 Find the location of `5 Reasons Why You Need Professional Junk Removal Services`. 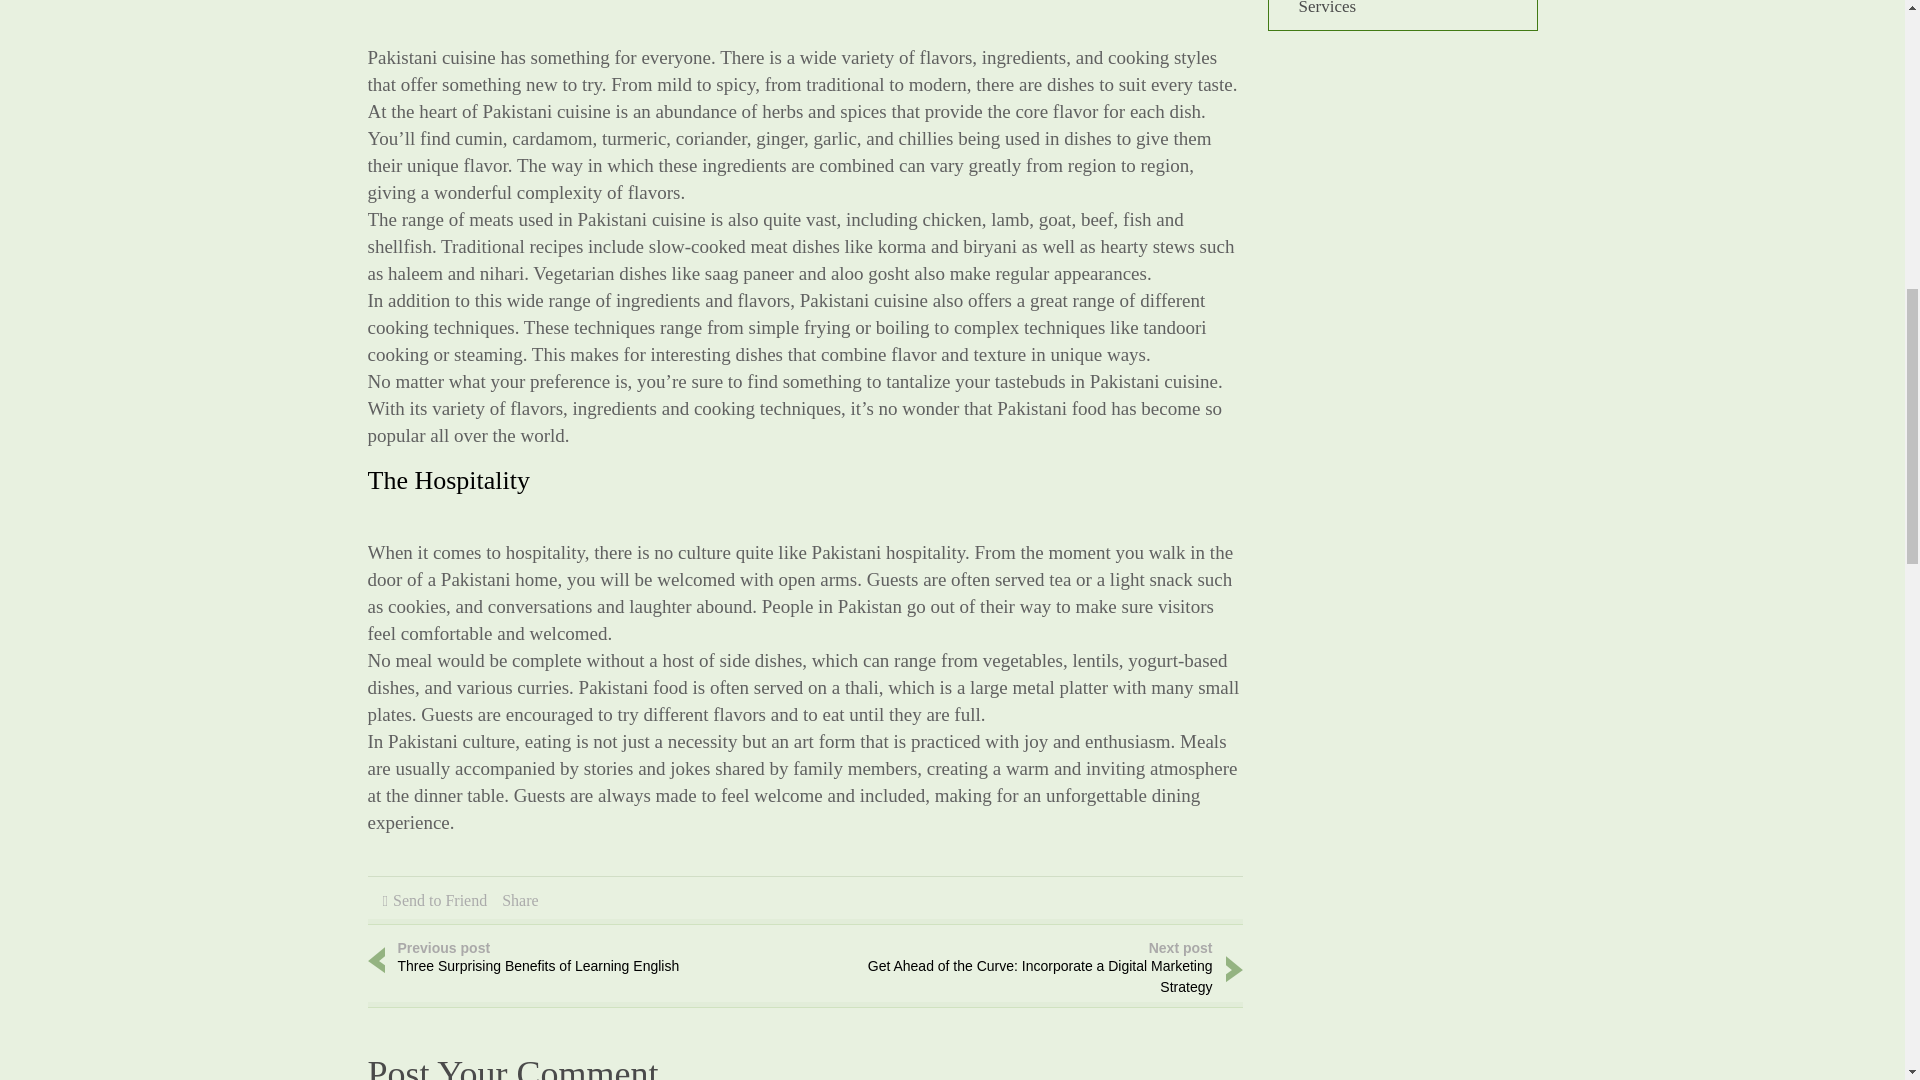

5 Reasons Why You Need Professional Junk Removal Services is located at coordinates (1390, 8).